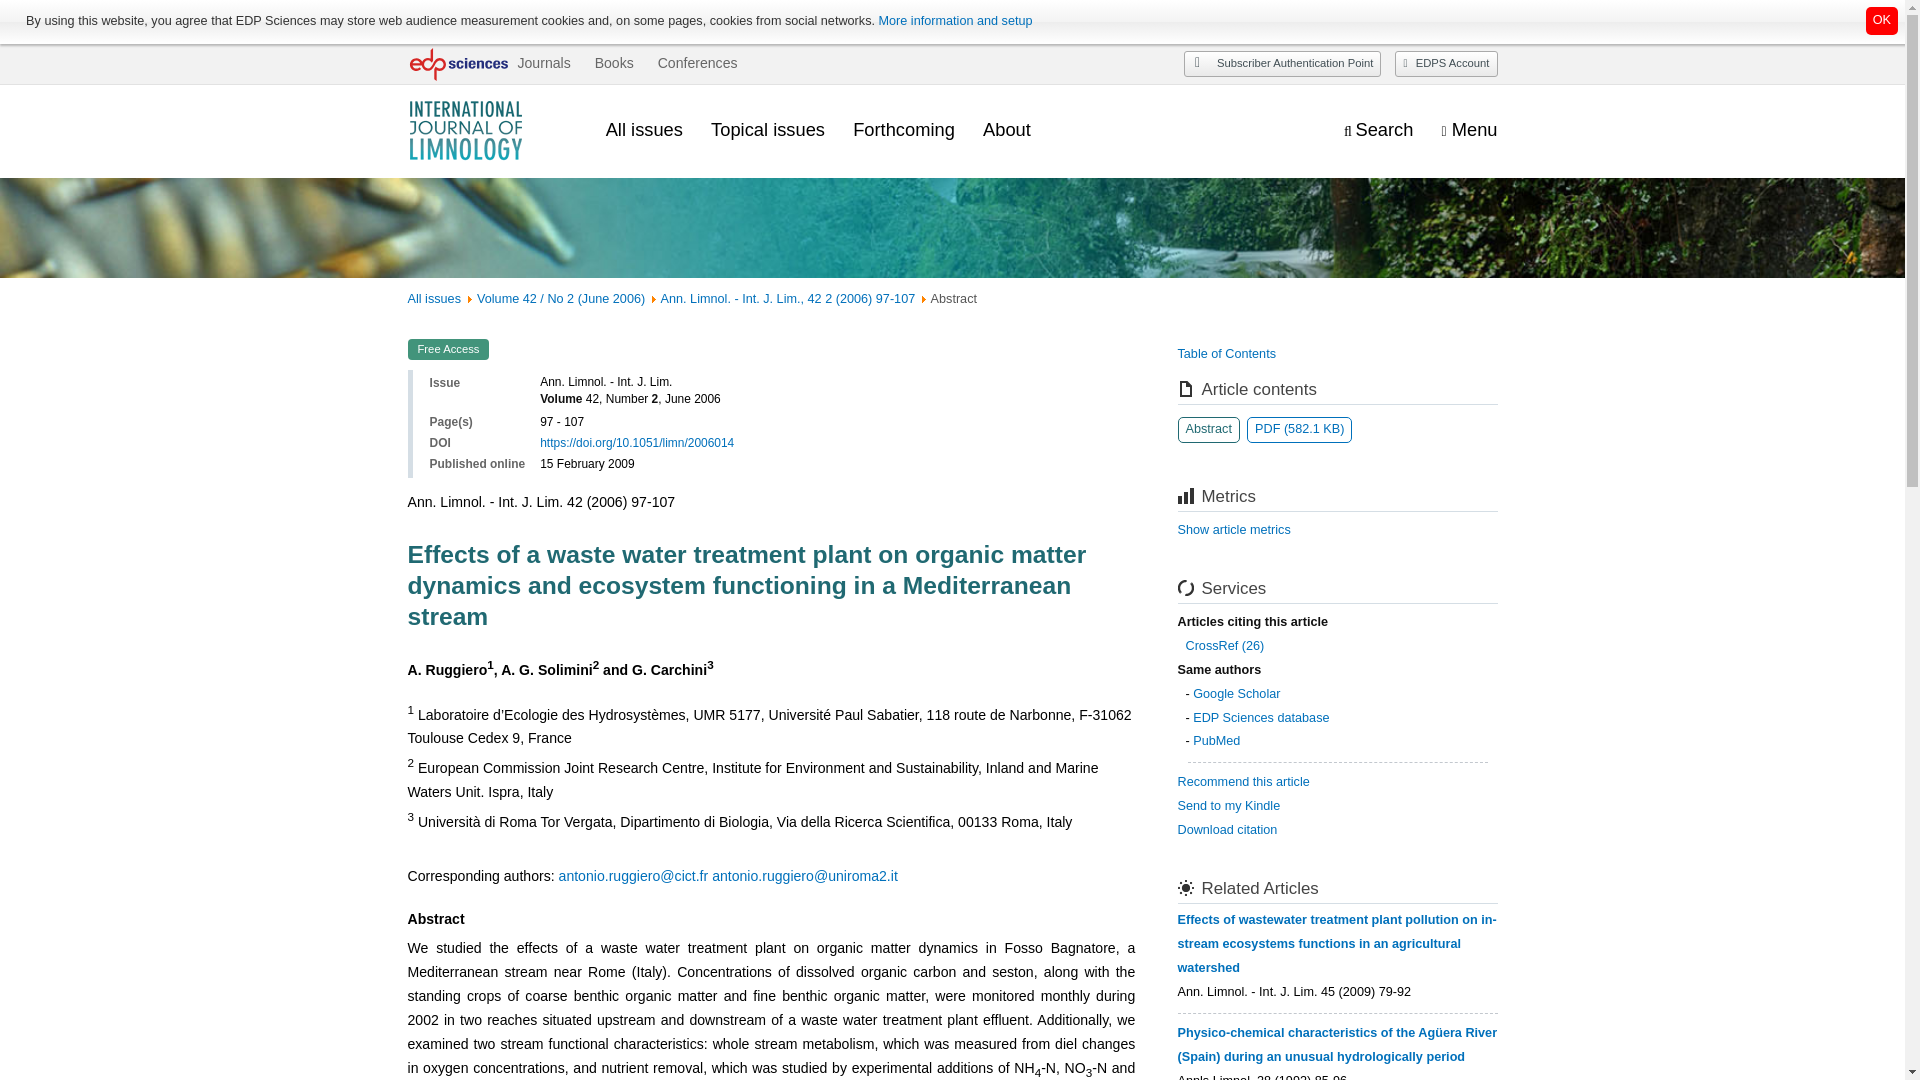 Image resolution: width=1920 pixels, height=1080 pixels. I want to click on Send this article to my Kindle, so click(1229, 806).